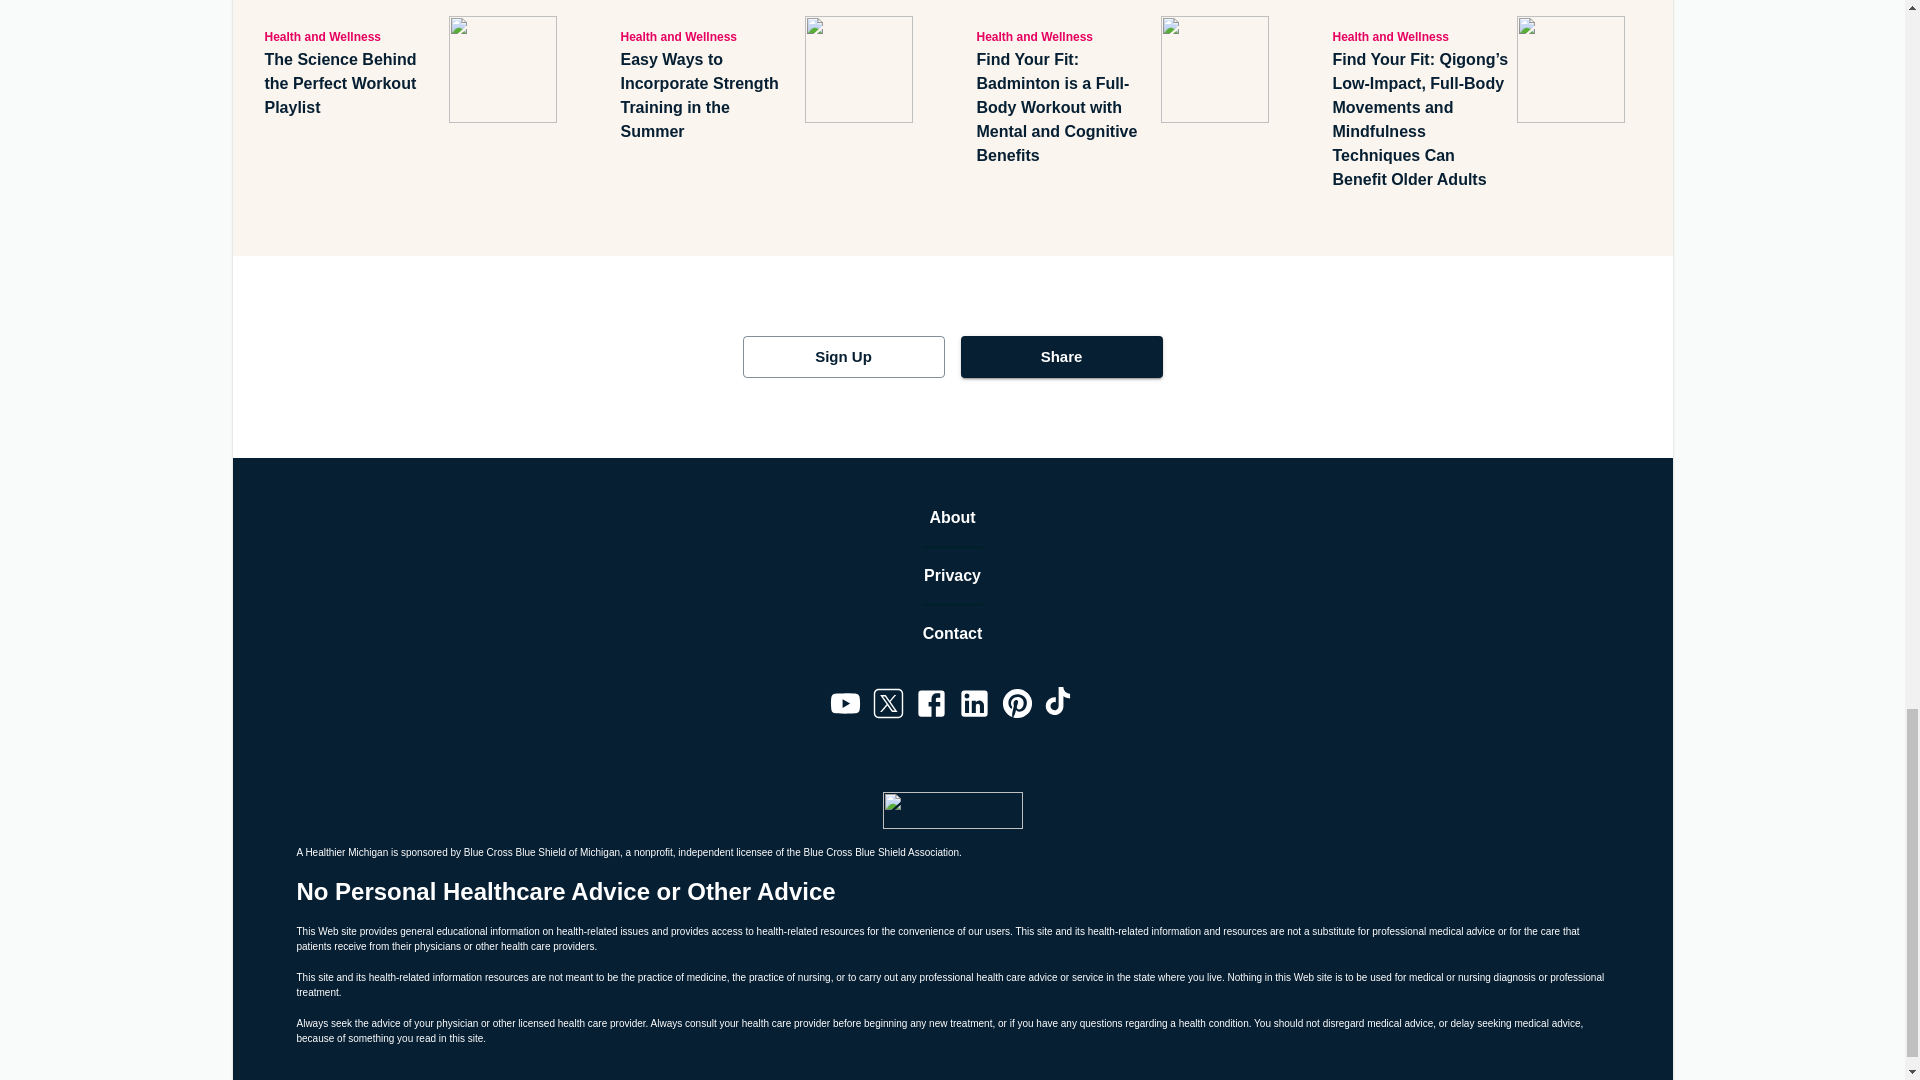 The image size is (1920, 1080). Describe the element at coordinates (708, 95) in the screenshot. I see `Easy Ways to Incorporate Strength Training in the Summer` at that location.